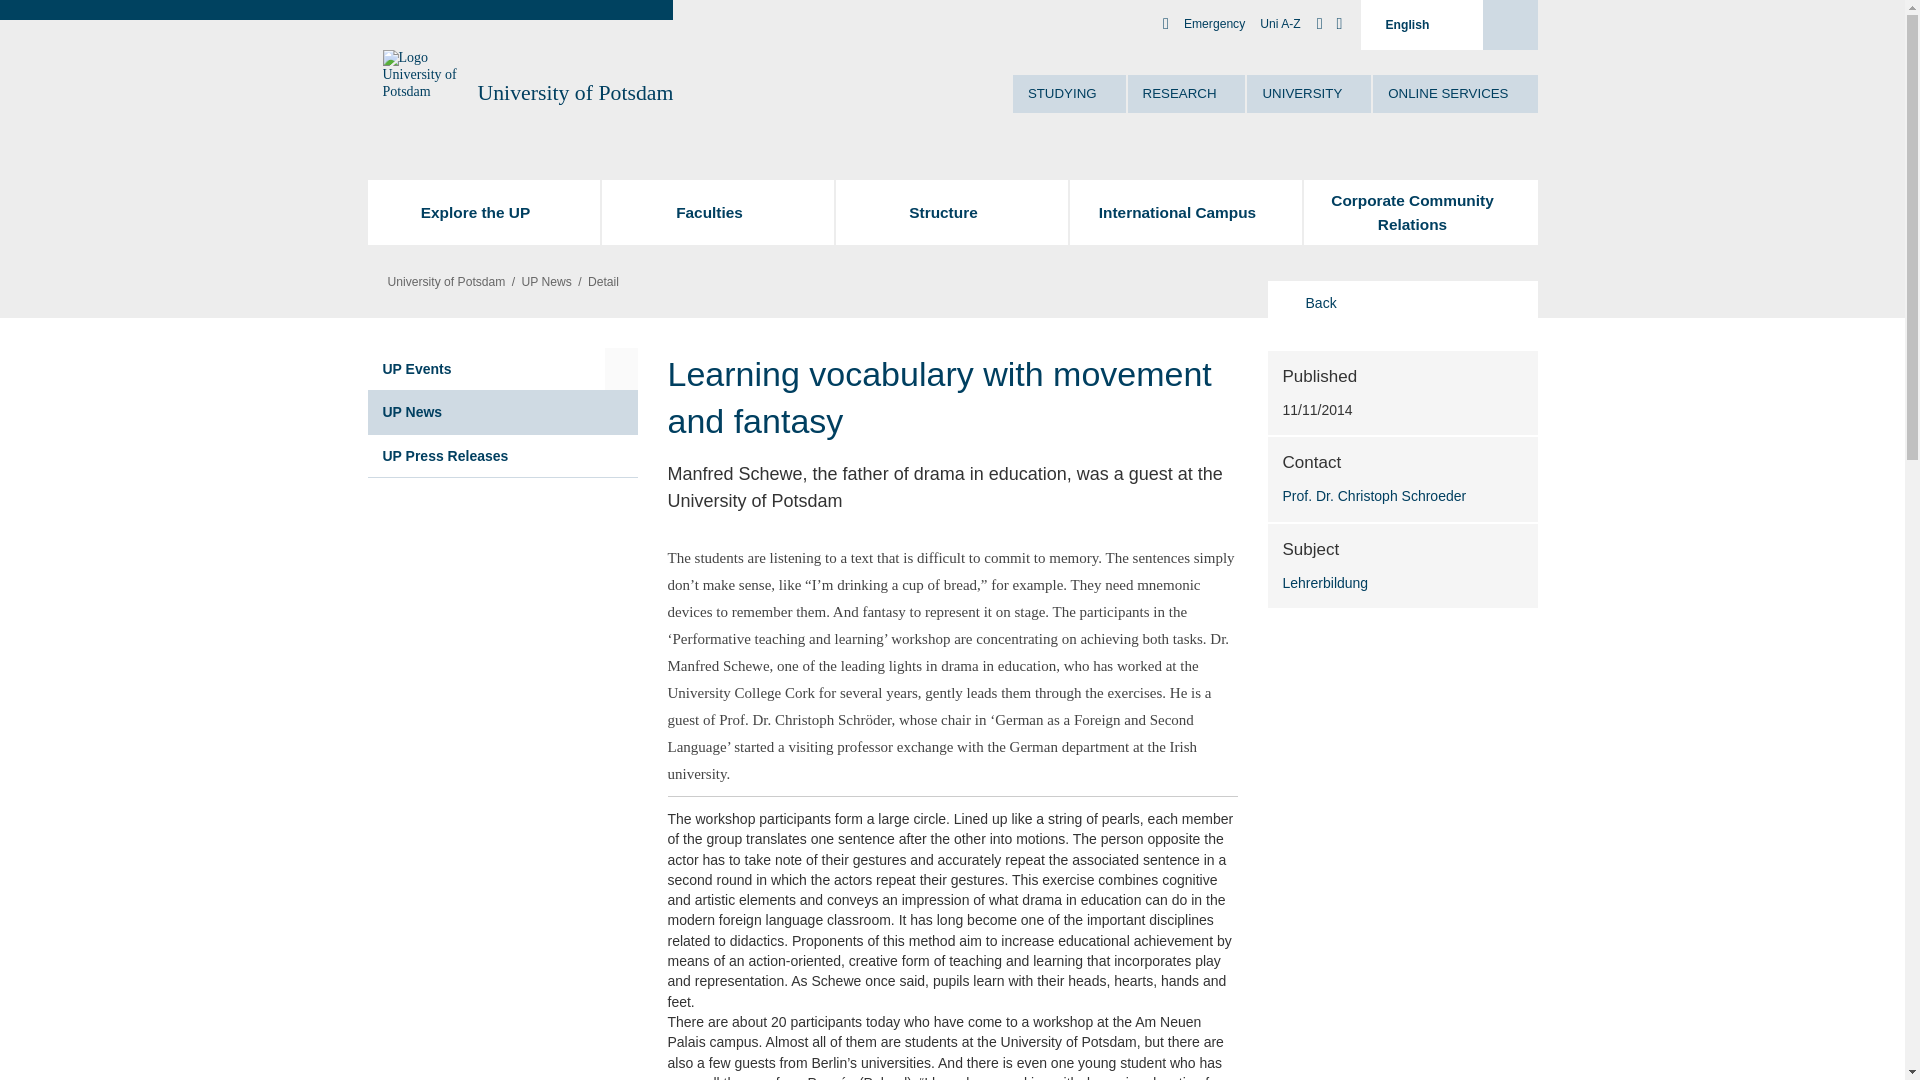 The image size is (1920, 1080). What do you see at coordinates (1279, 24) in the screenshot?
I see `Uni A-Z` at bounding box center [1279, 24].